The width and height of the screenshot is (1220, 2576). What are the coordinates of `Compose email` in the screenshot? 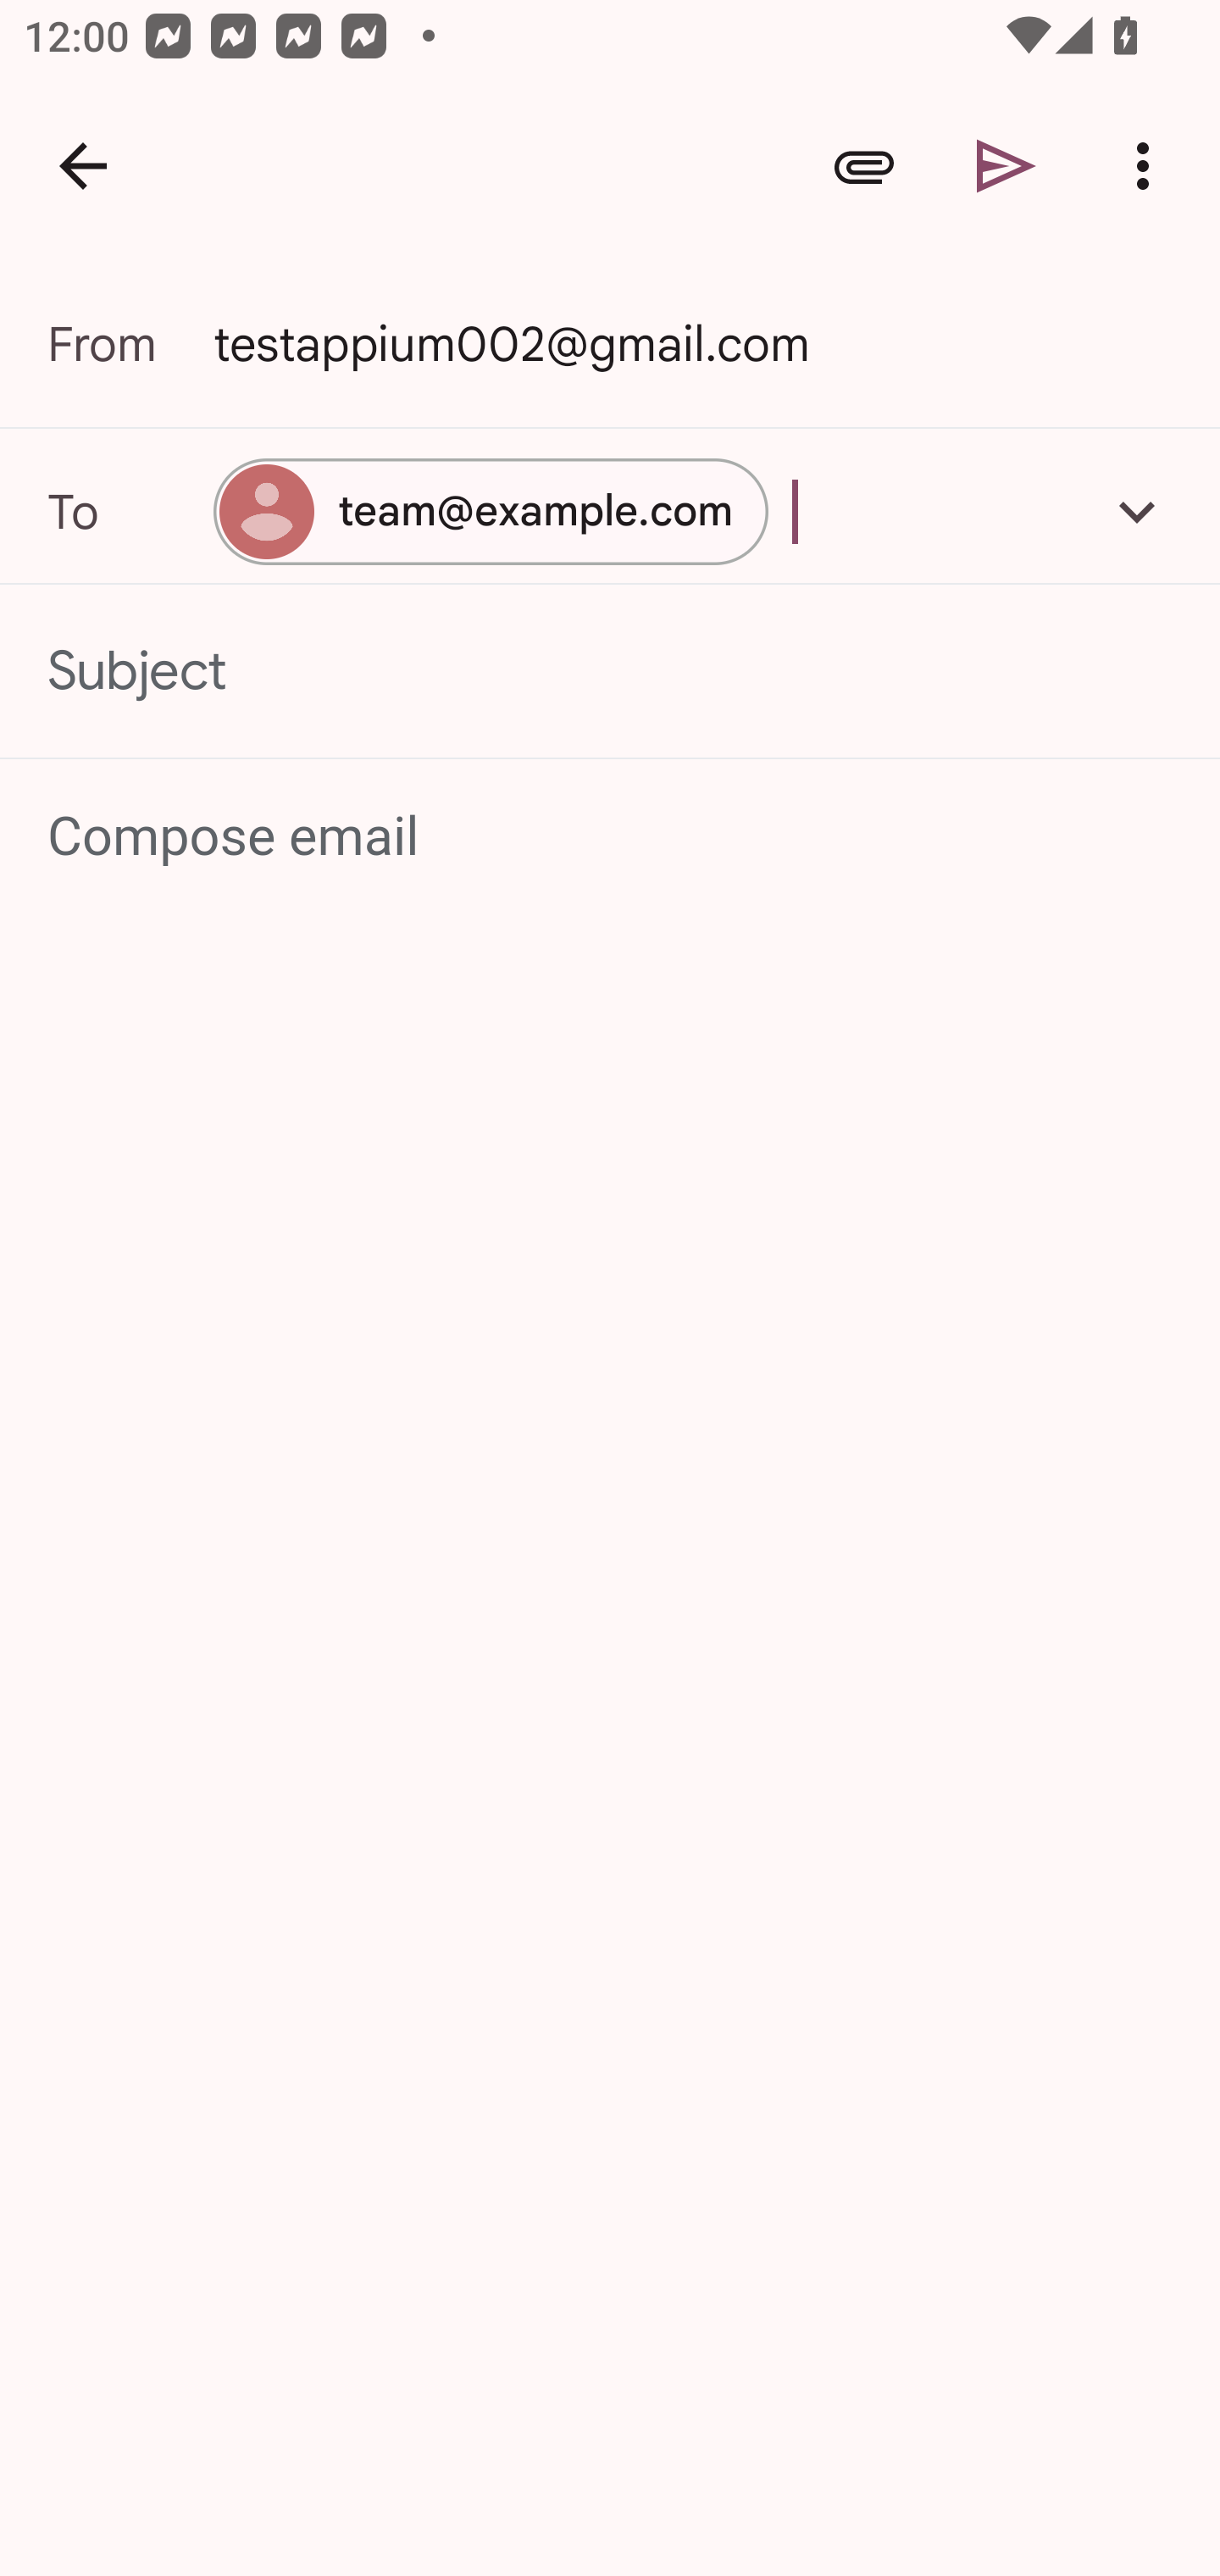 It's located at (612, 837).